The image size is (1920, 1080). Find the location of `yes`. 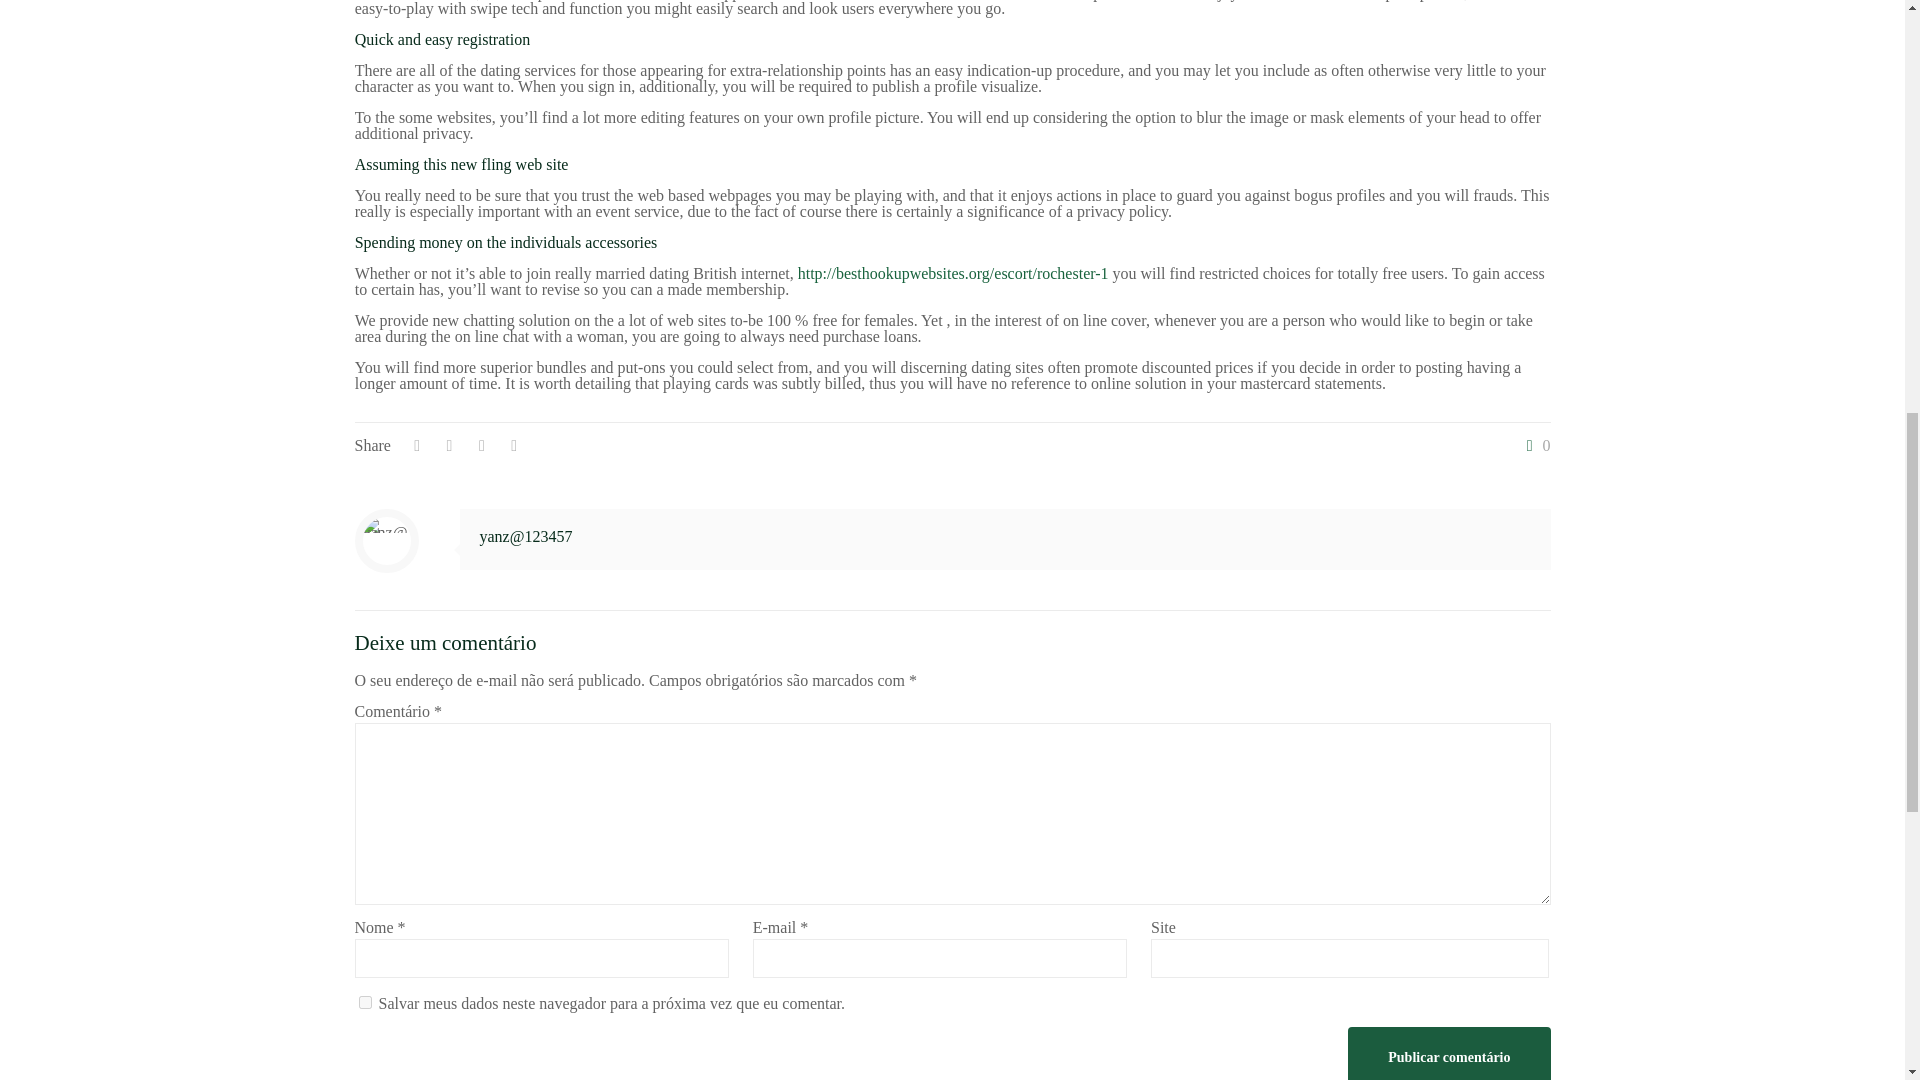

yes is located at coordinates (364, 1002).